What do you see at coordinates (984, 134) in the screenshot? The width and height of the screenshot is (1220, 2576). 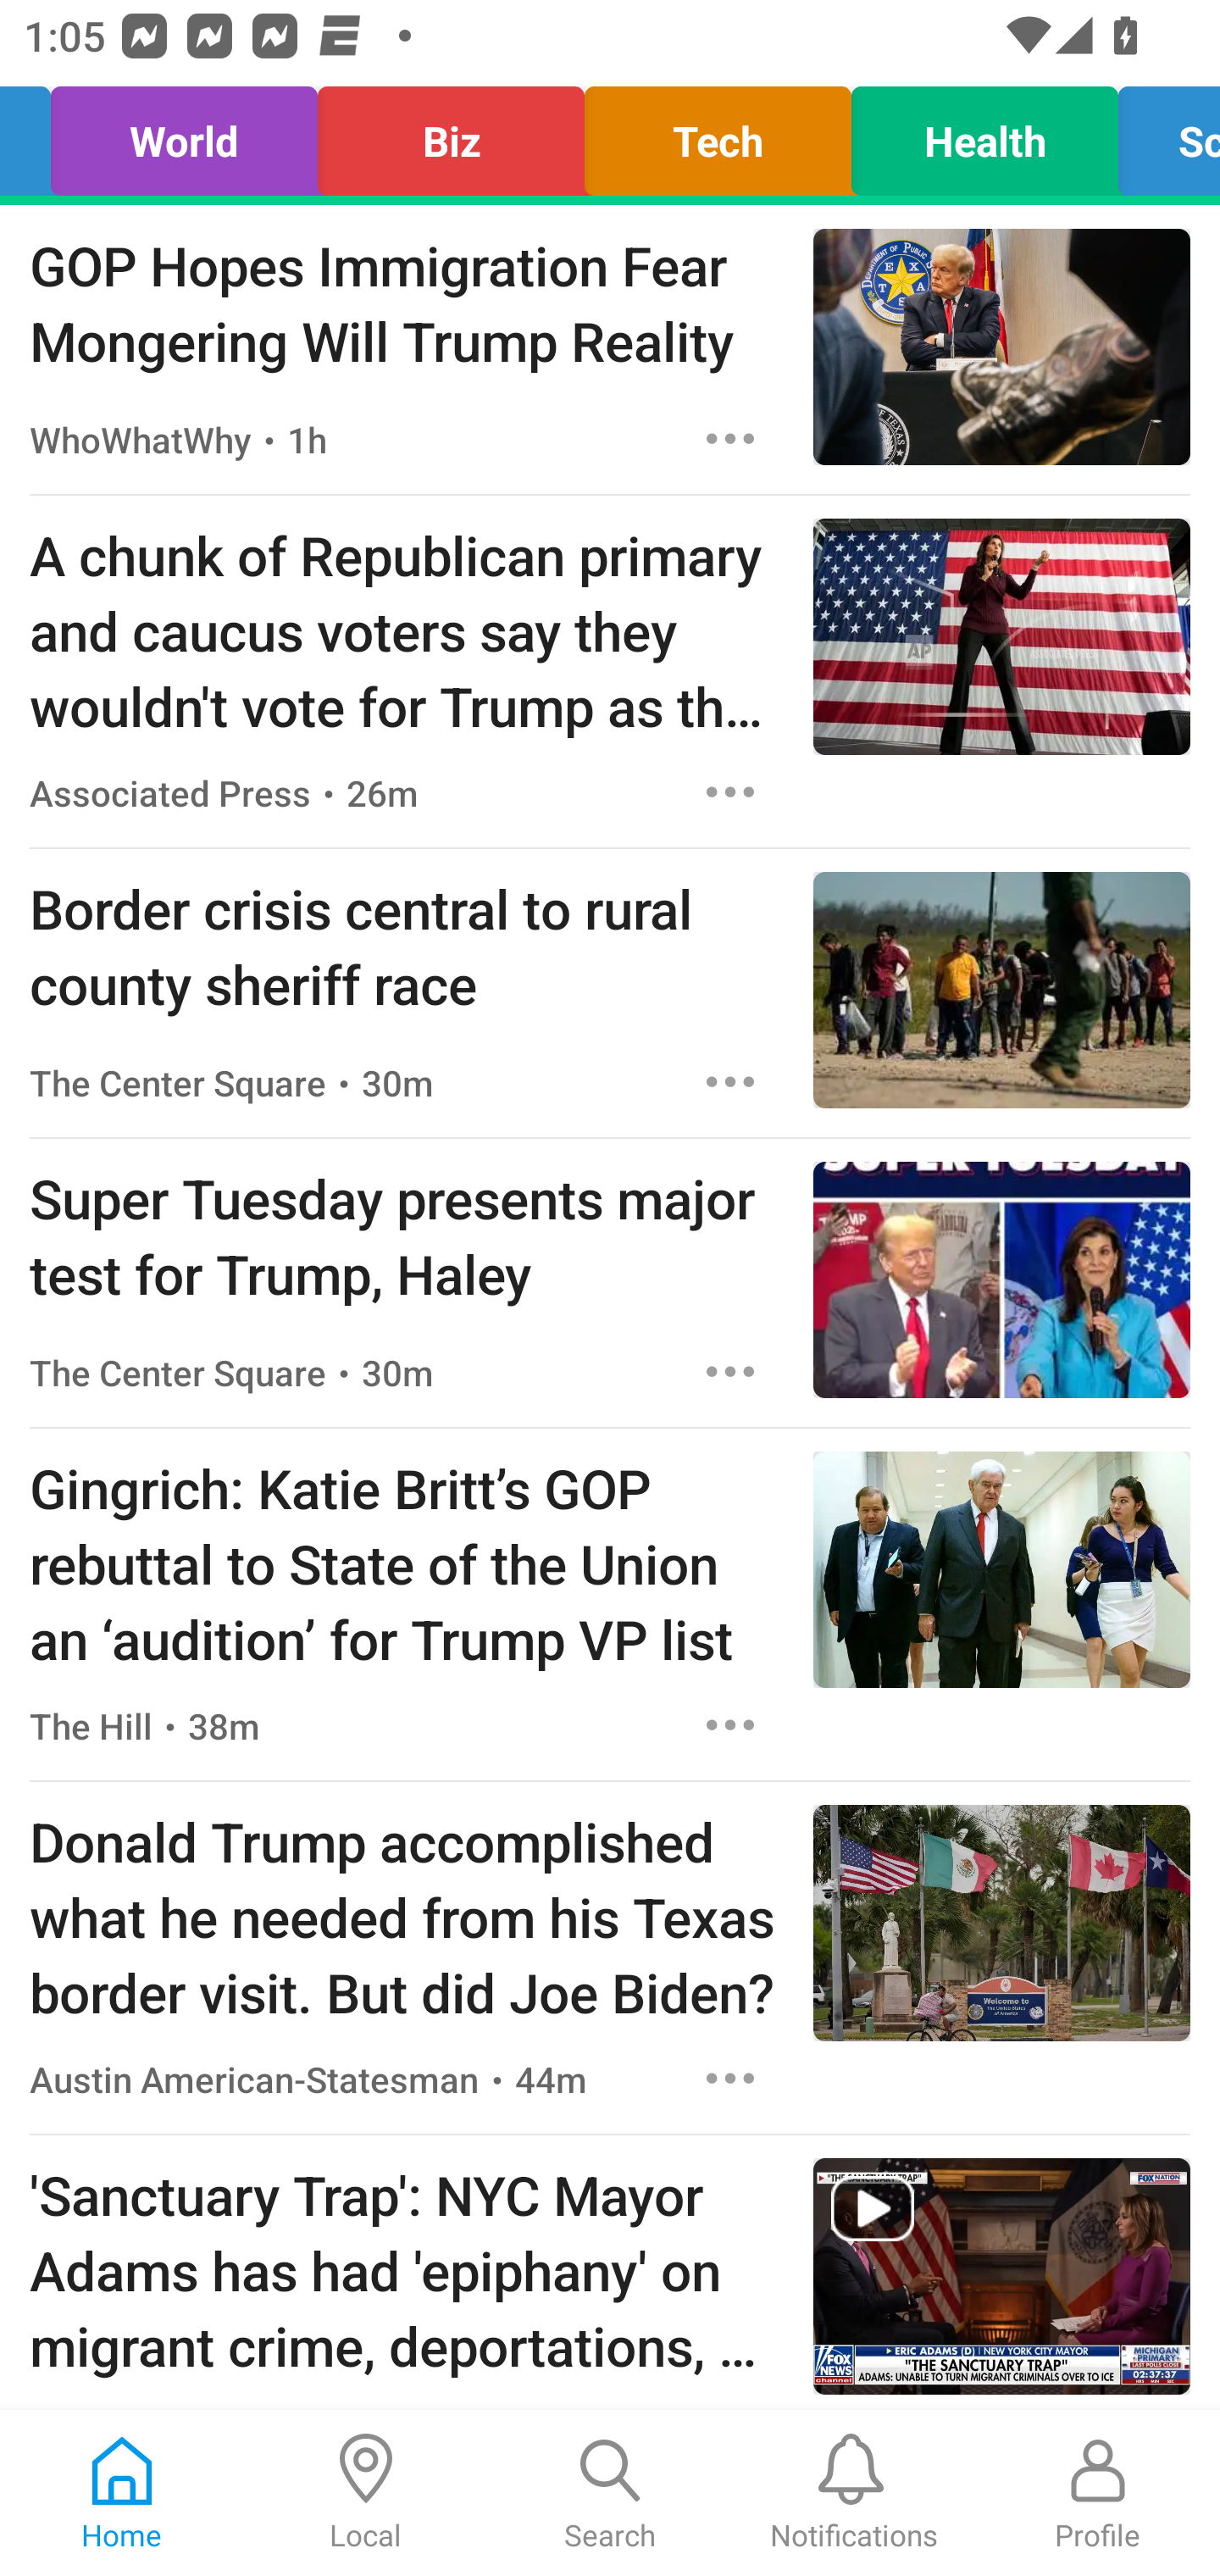 I see `Health` at bounding box center [984, 134].